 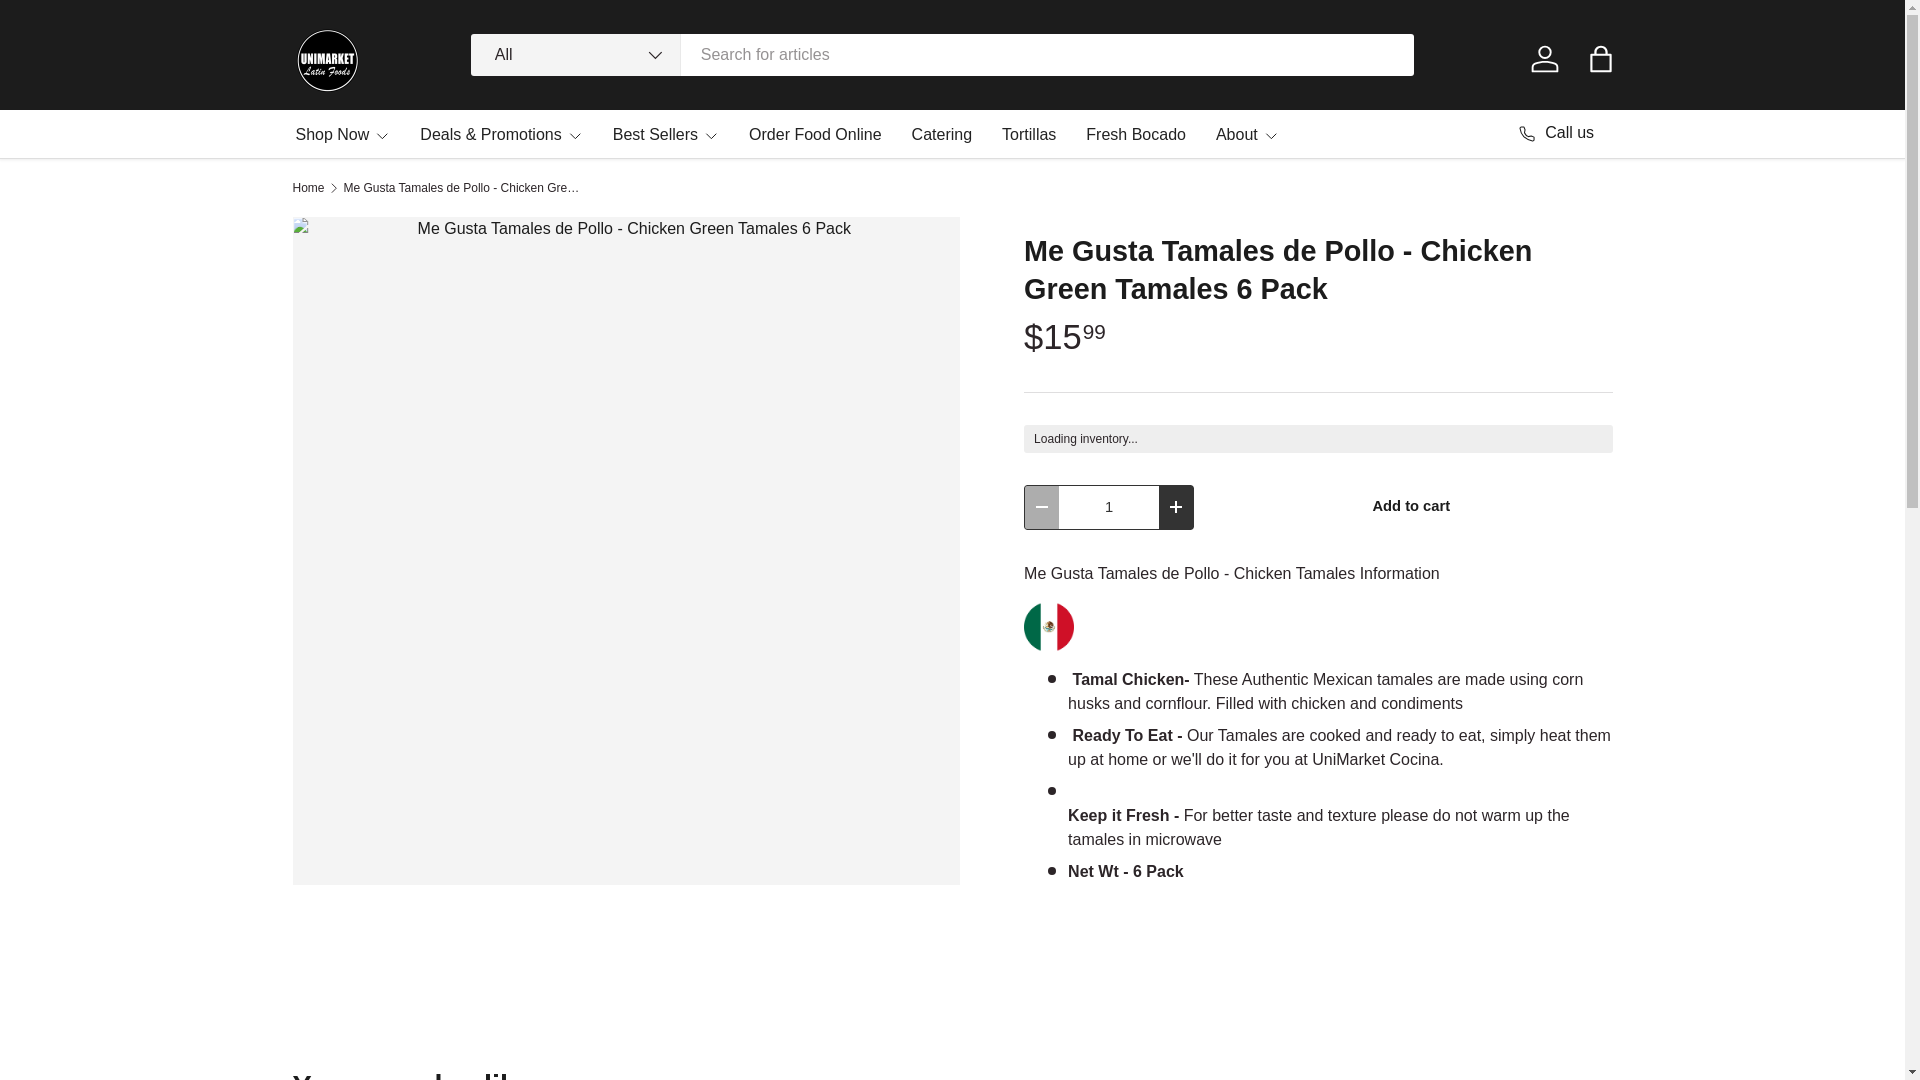 I want to click on All, so click(x=576, y=54).